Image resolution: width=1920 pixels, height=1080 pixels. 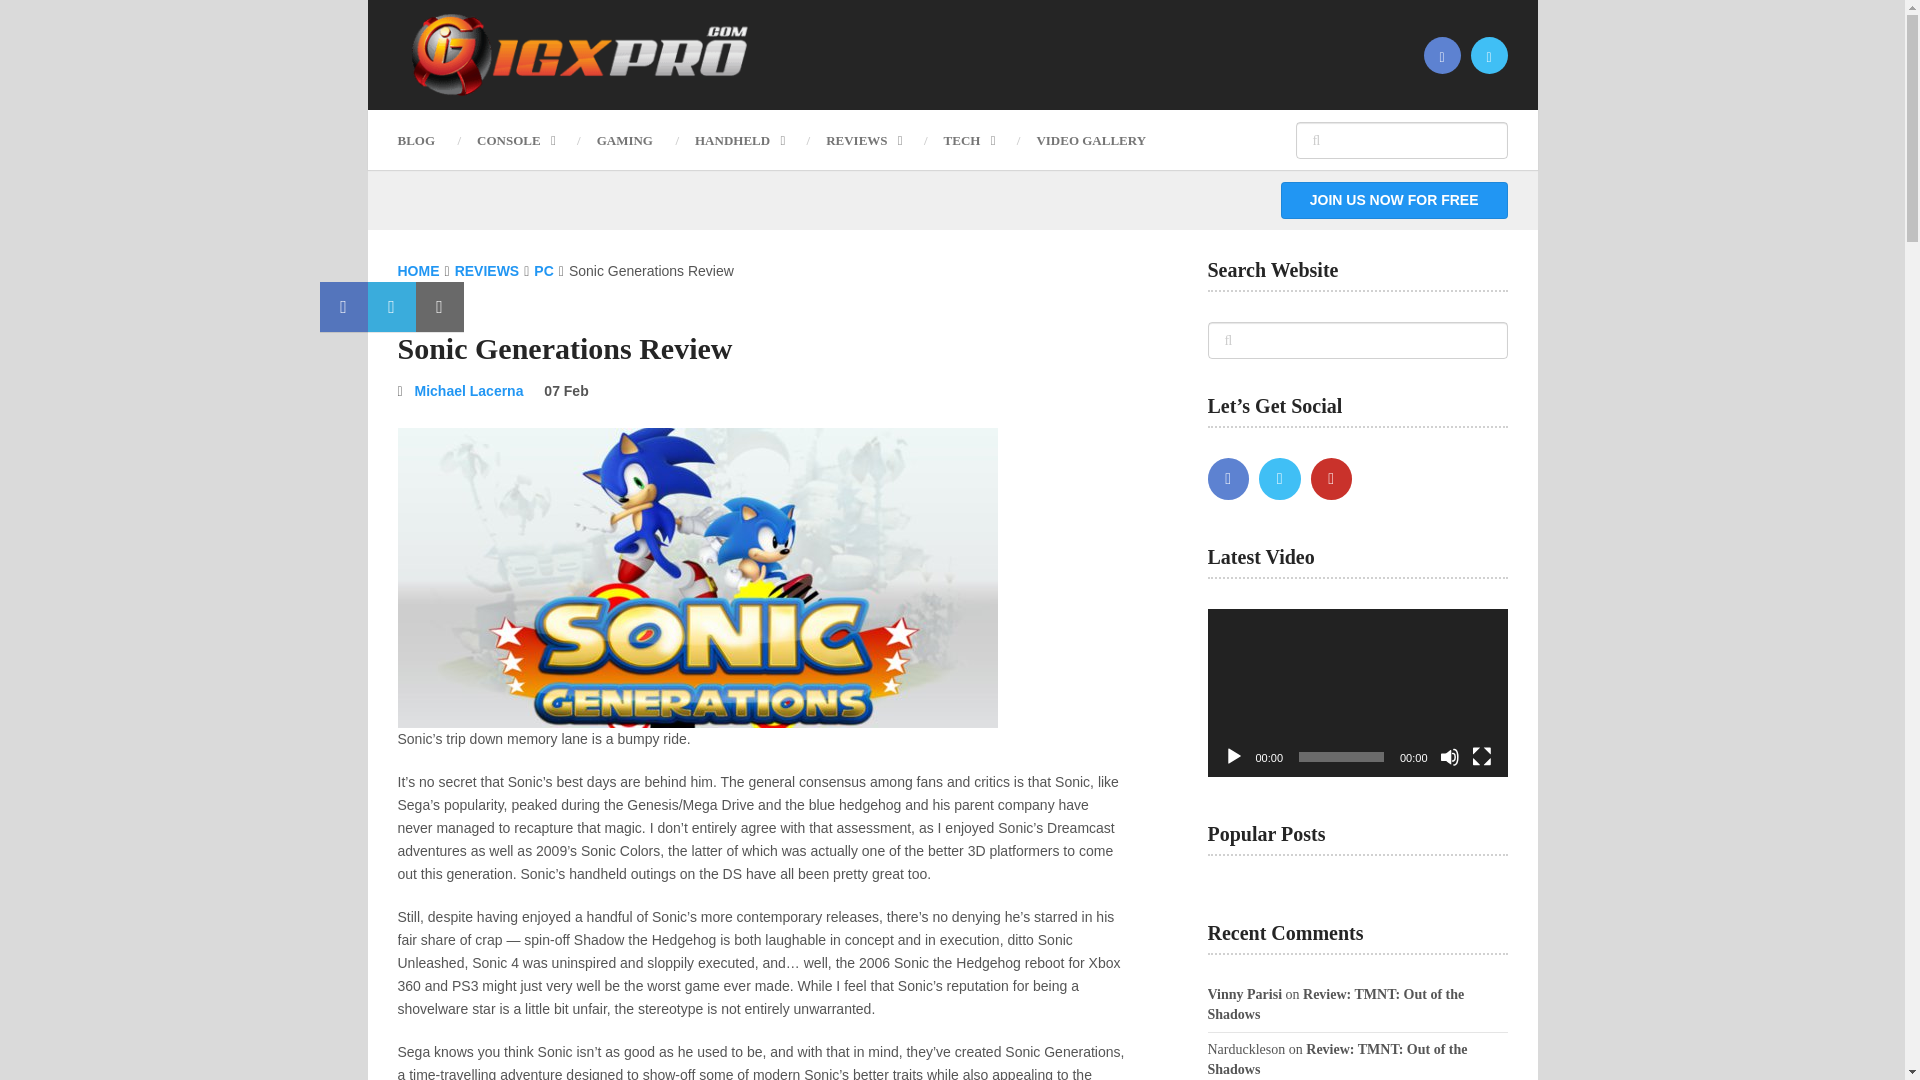 What do you see at coordinates (418, 270) in the screenshot?
I see `HOME` at bounding box center [418, 270].